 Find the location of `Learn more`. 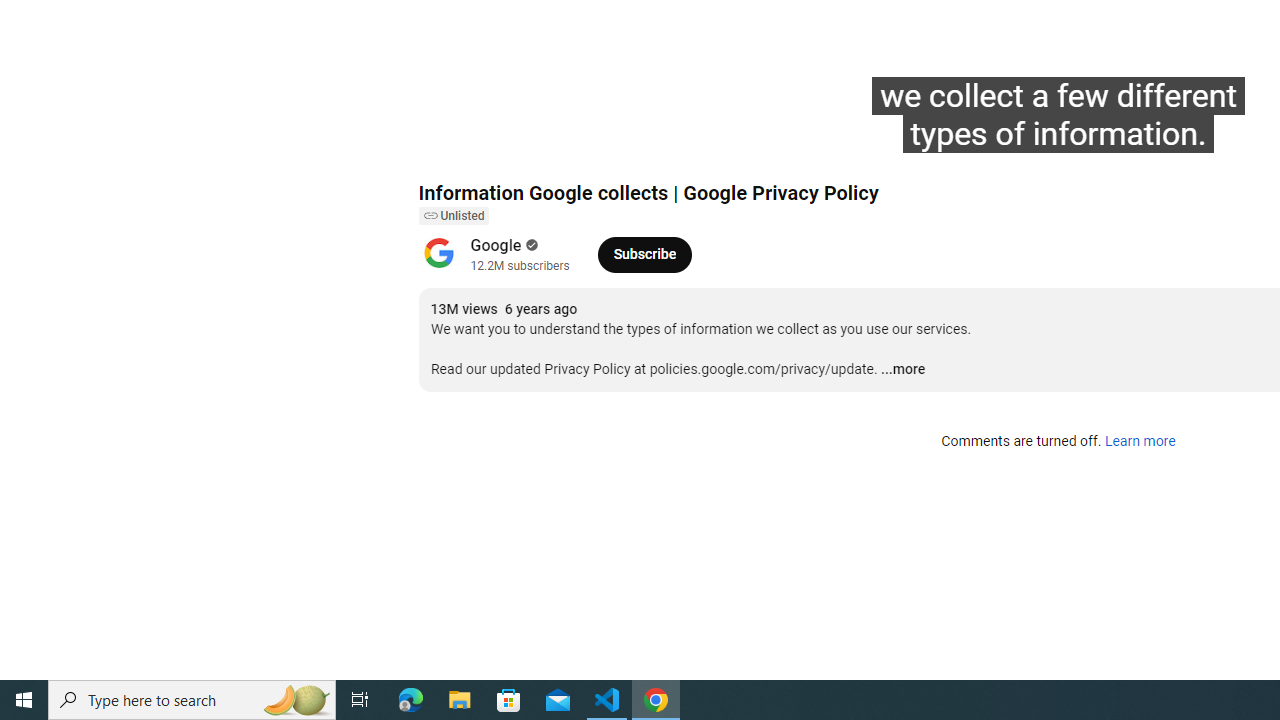

Learn more is located at coordinates (1140, 442).